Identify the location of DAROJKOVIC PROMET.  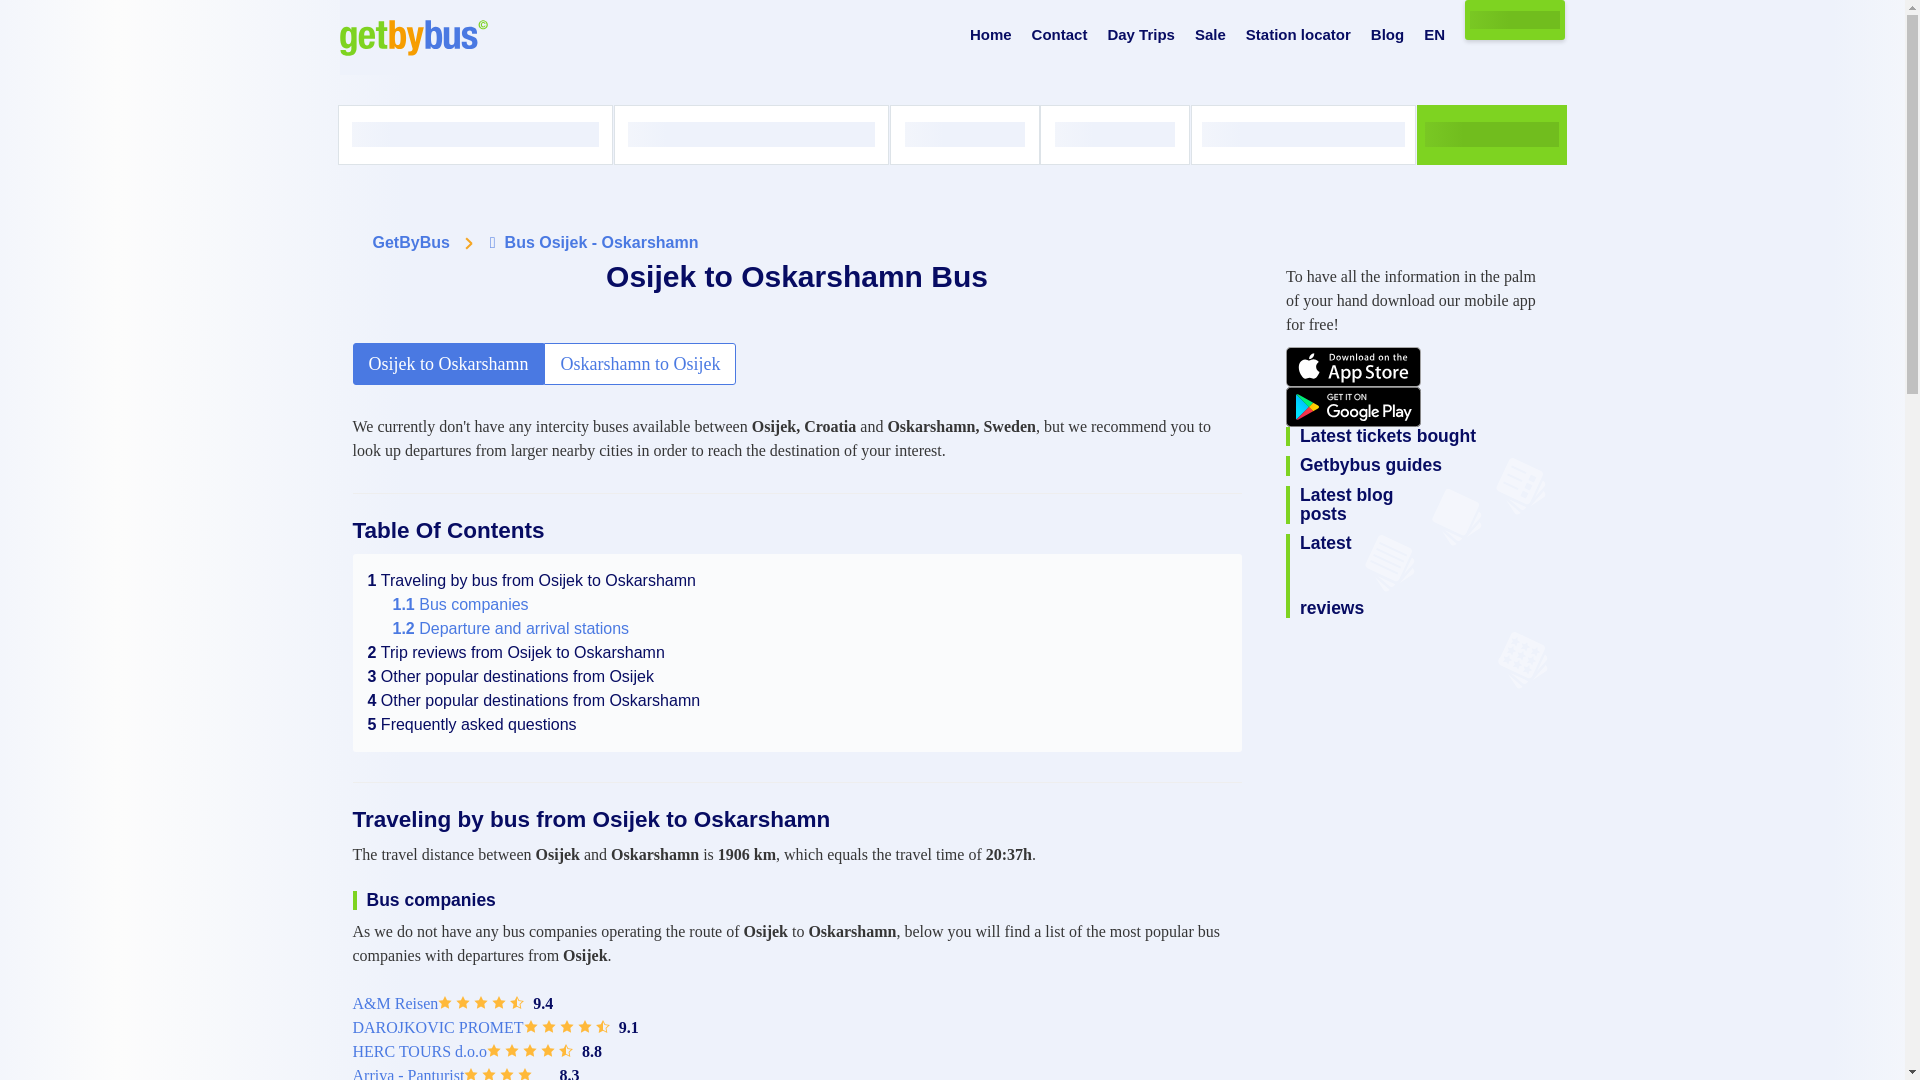
(436, 1028).